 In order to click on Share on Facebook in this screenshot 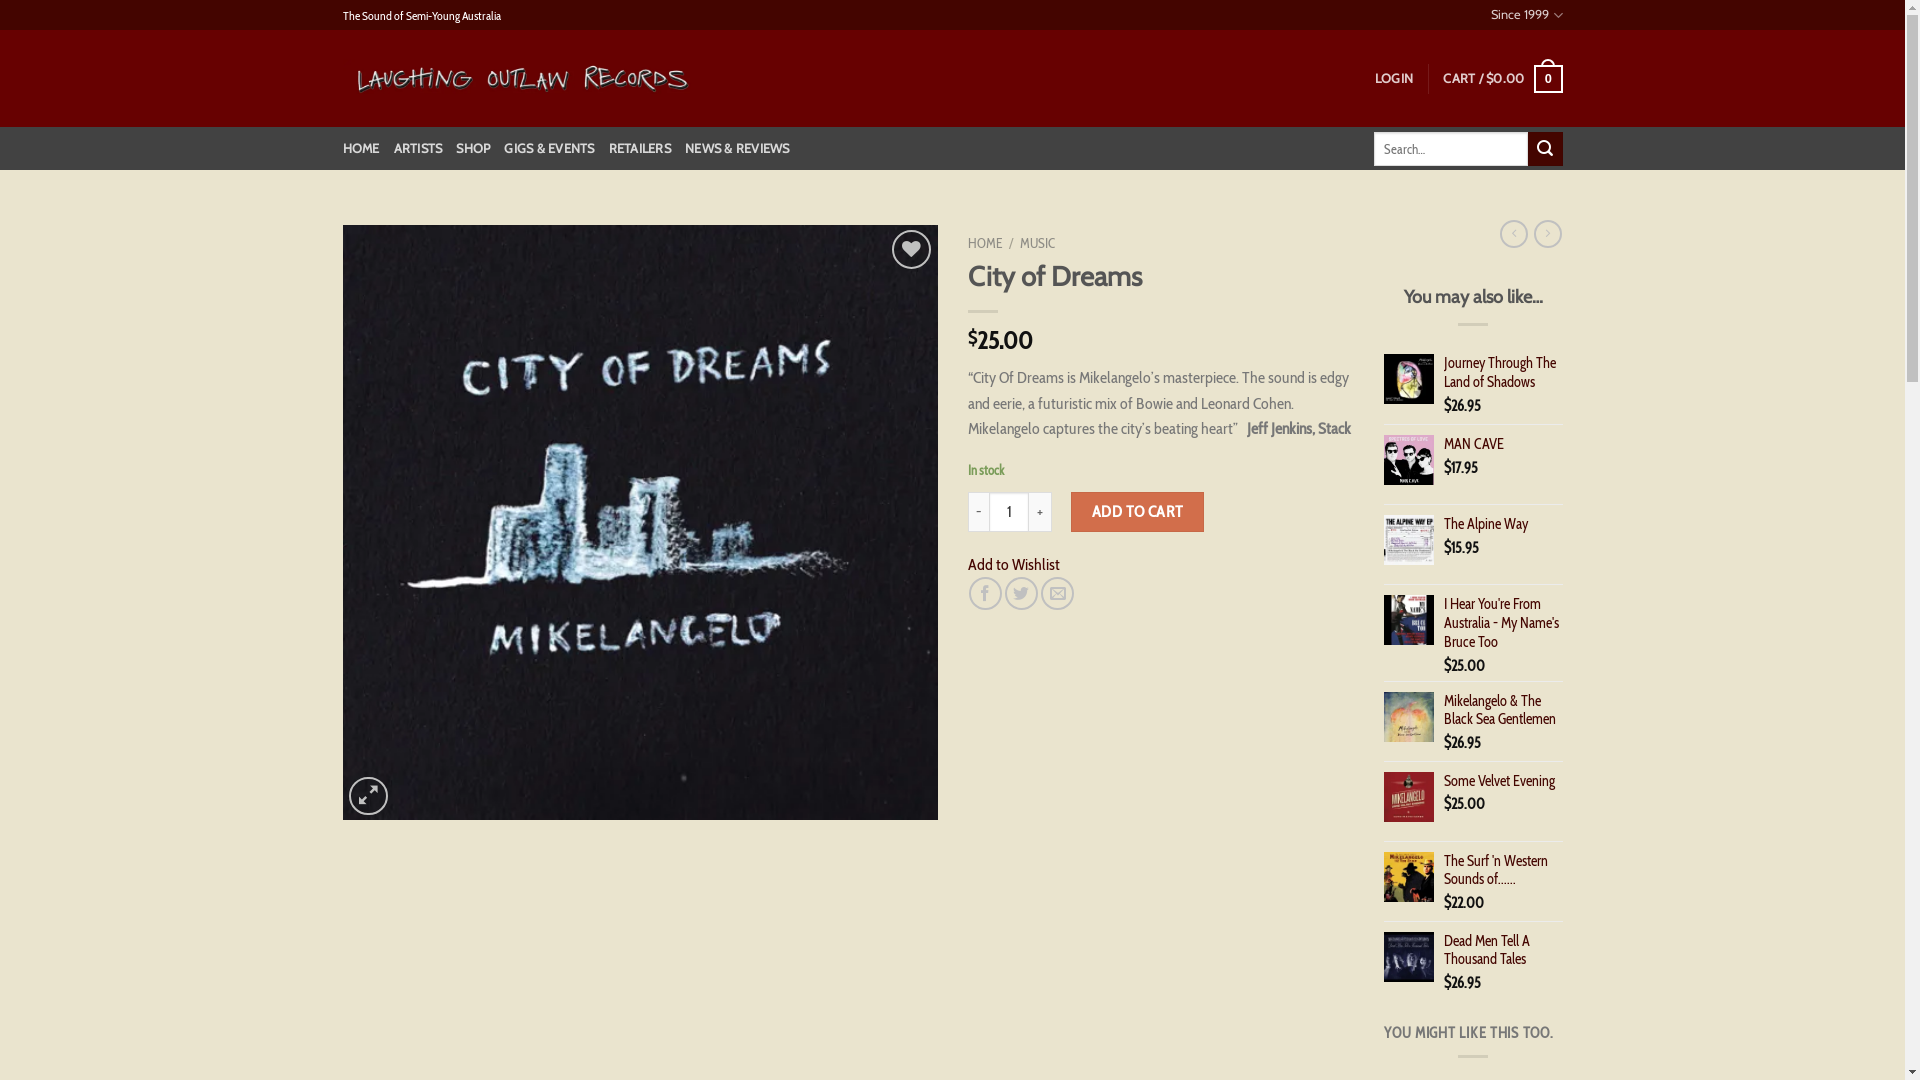, I will do `click(985, 594)`.